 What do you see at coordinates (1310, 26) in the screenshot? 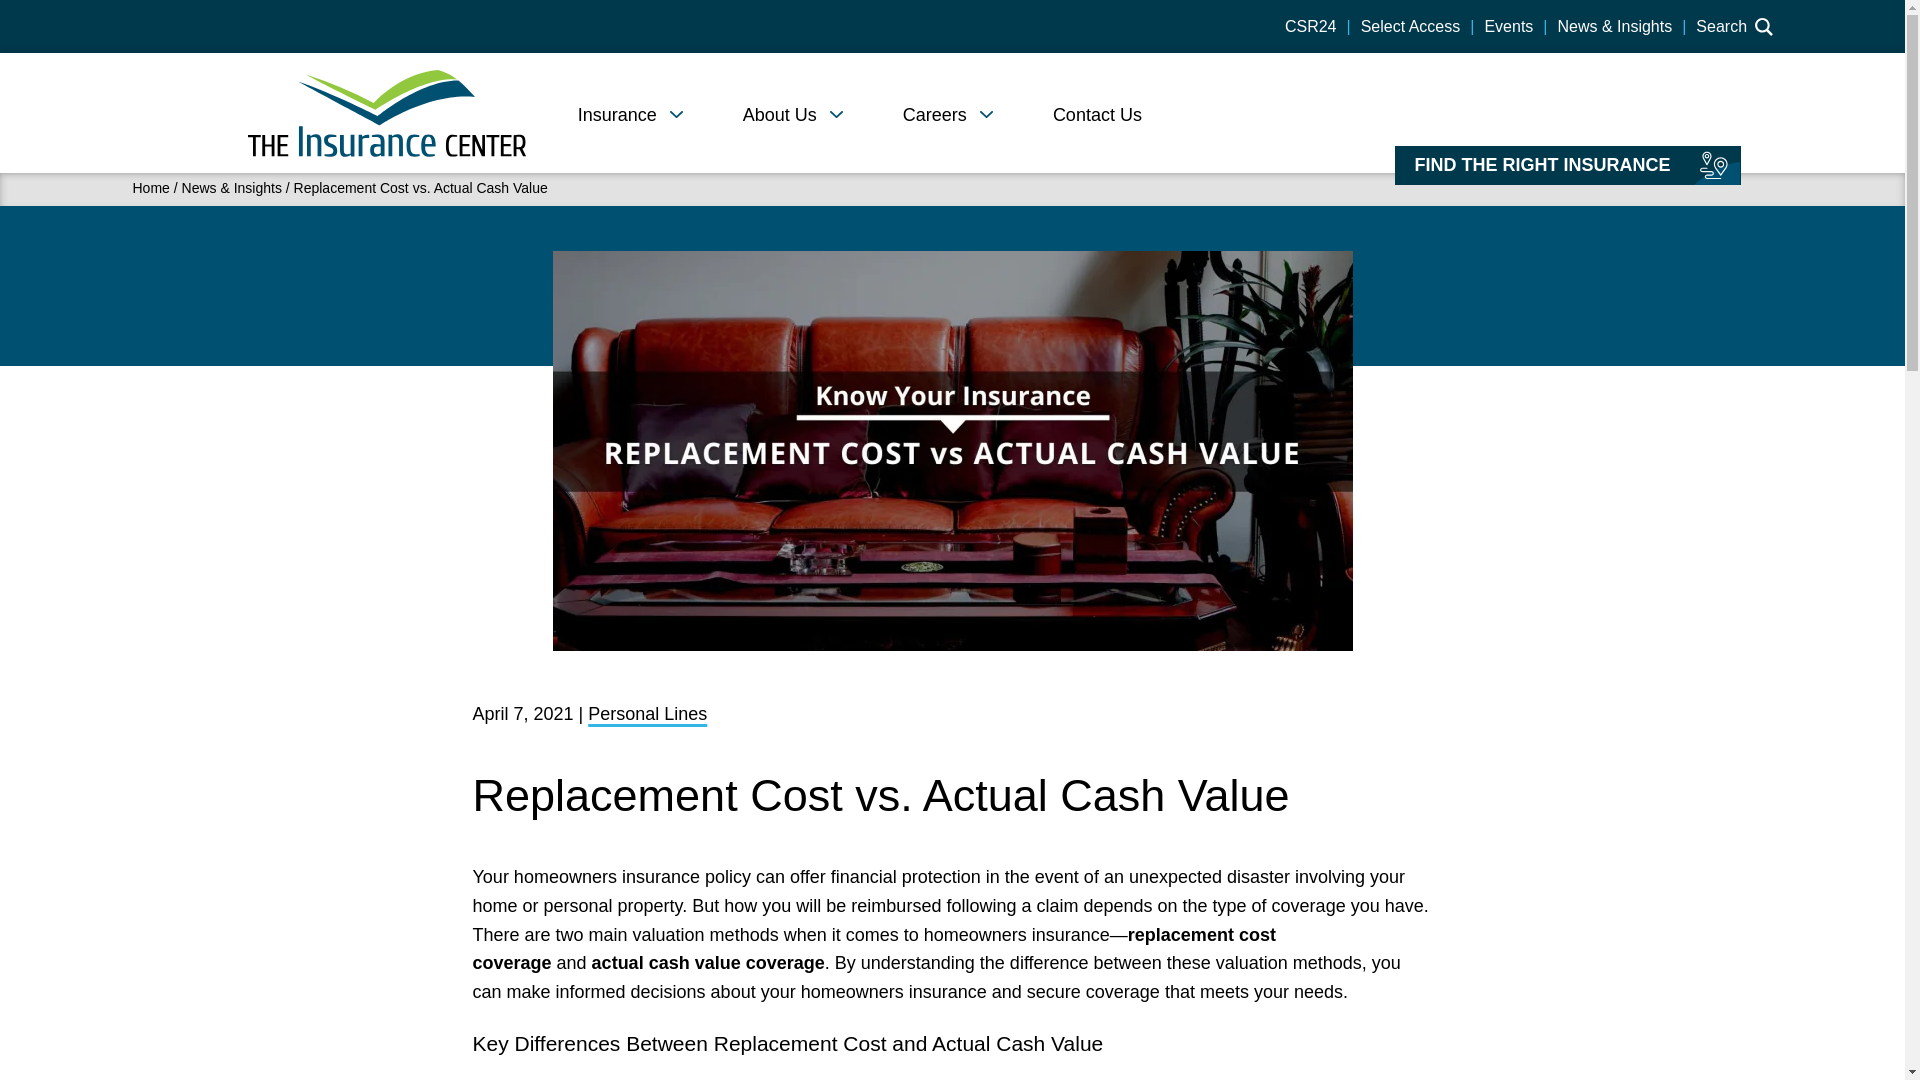
I see `CSR24` at bounding box center [1310, 26].